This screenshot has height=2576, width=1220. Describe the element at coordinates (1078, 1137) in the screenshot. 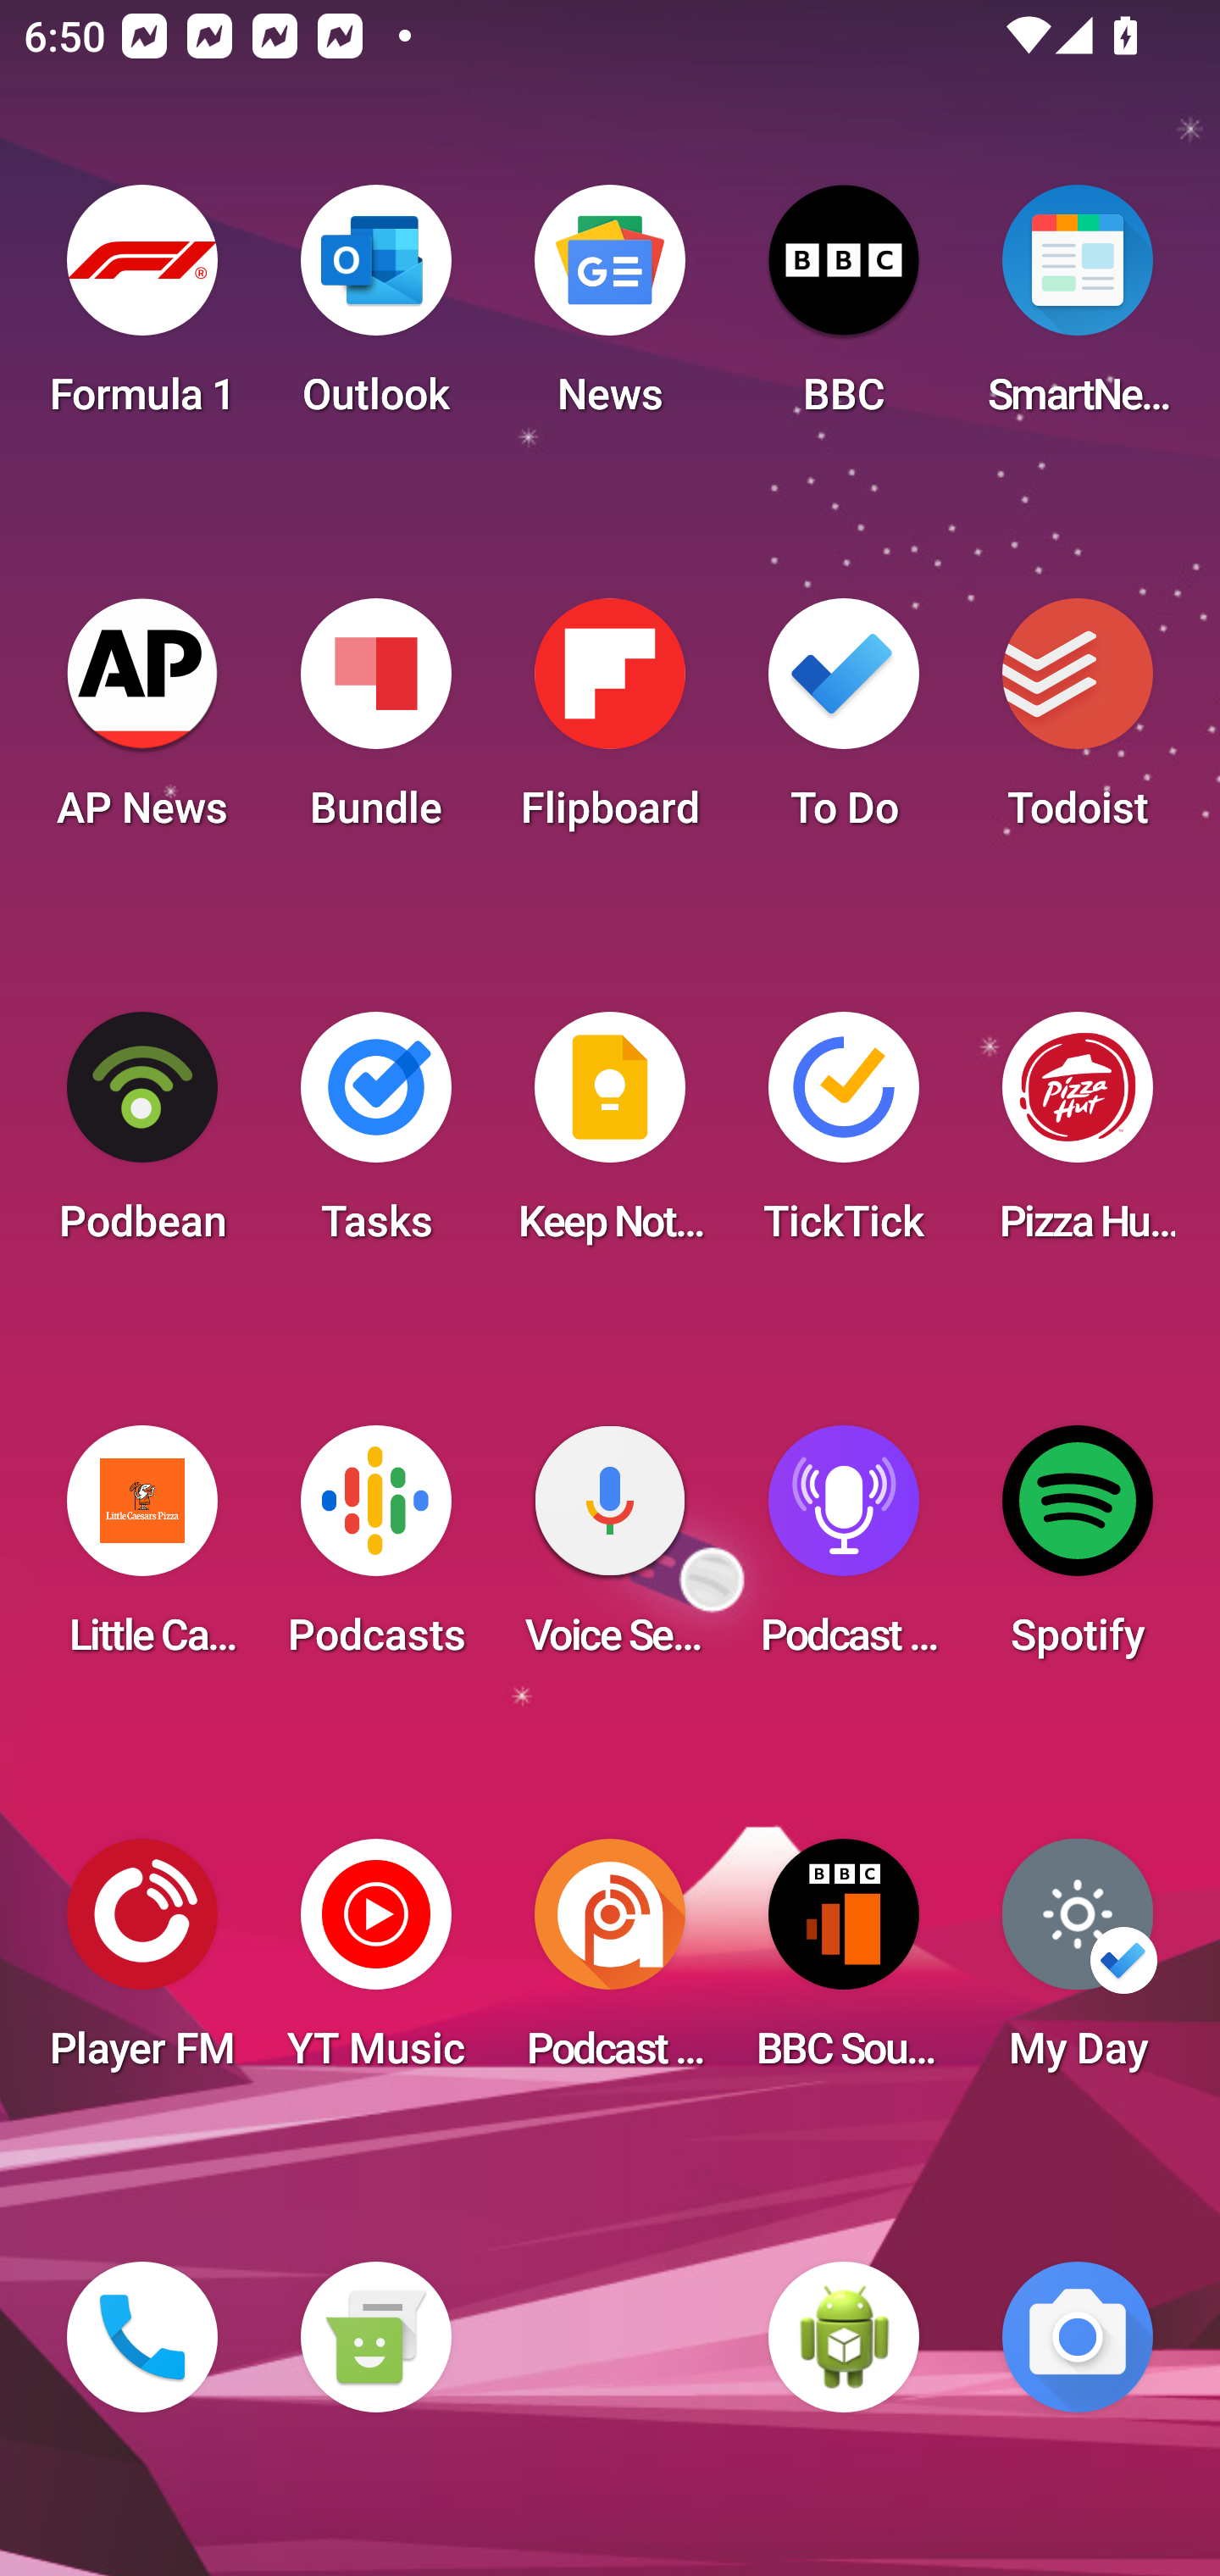

I see `Pizza Hut HK & Macau` at that location.